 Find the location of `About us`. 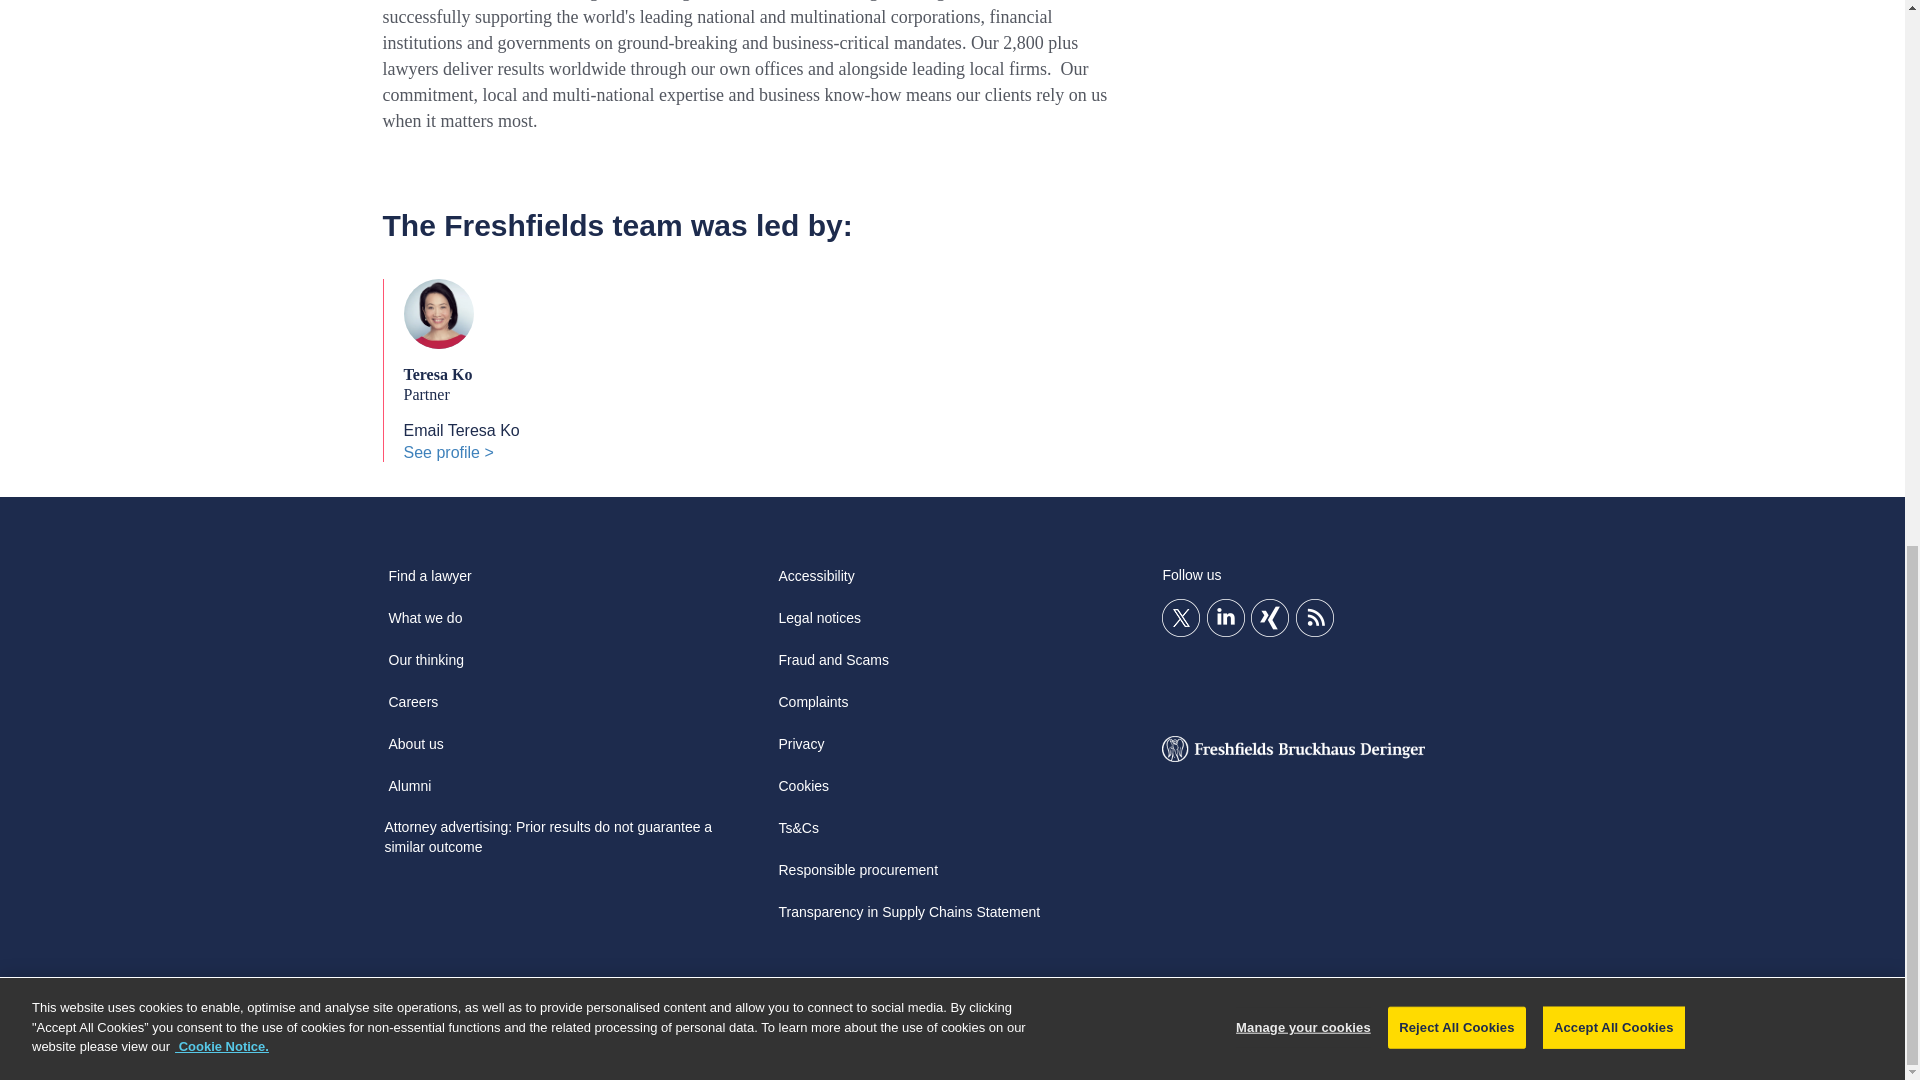

About us is located at coordinates (416, 751).